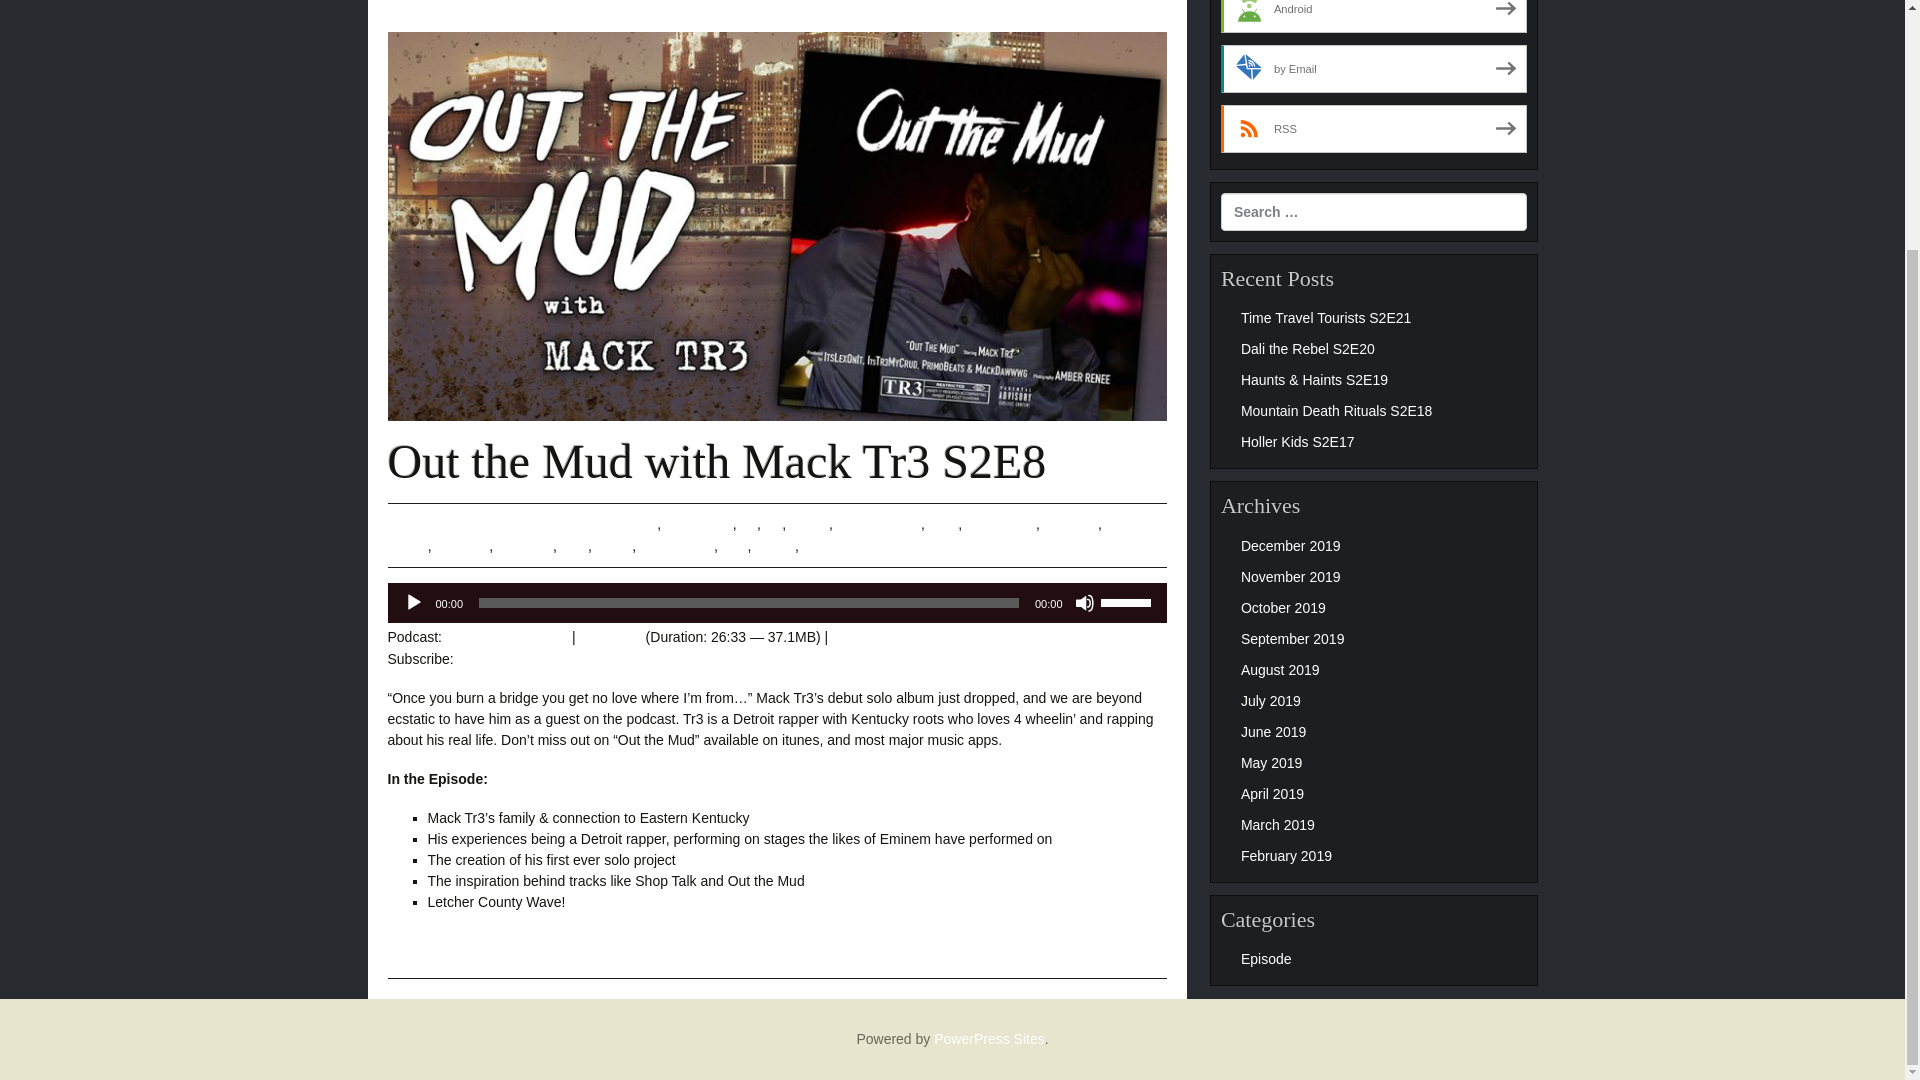 This screenshot has height=1080, width=1920. Describe the element at coordinates (944, 524) in the screenshot. I see `indie` at that location.